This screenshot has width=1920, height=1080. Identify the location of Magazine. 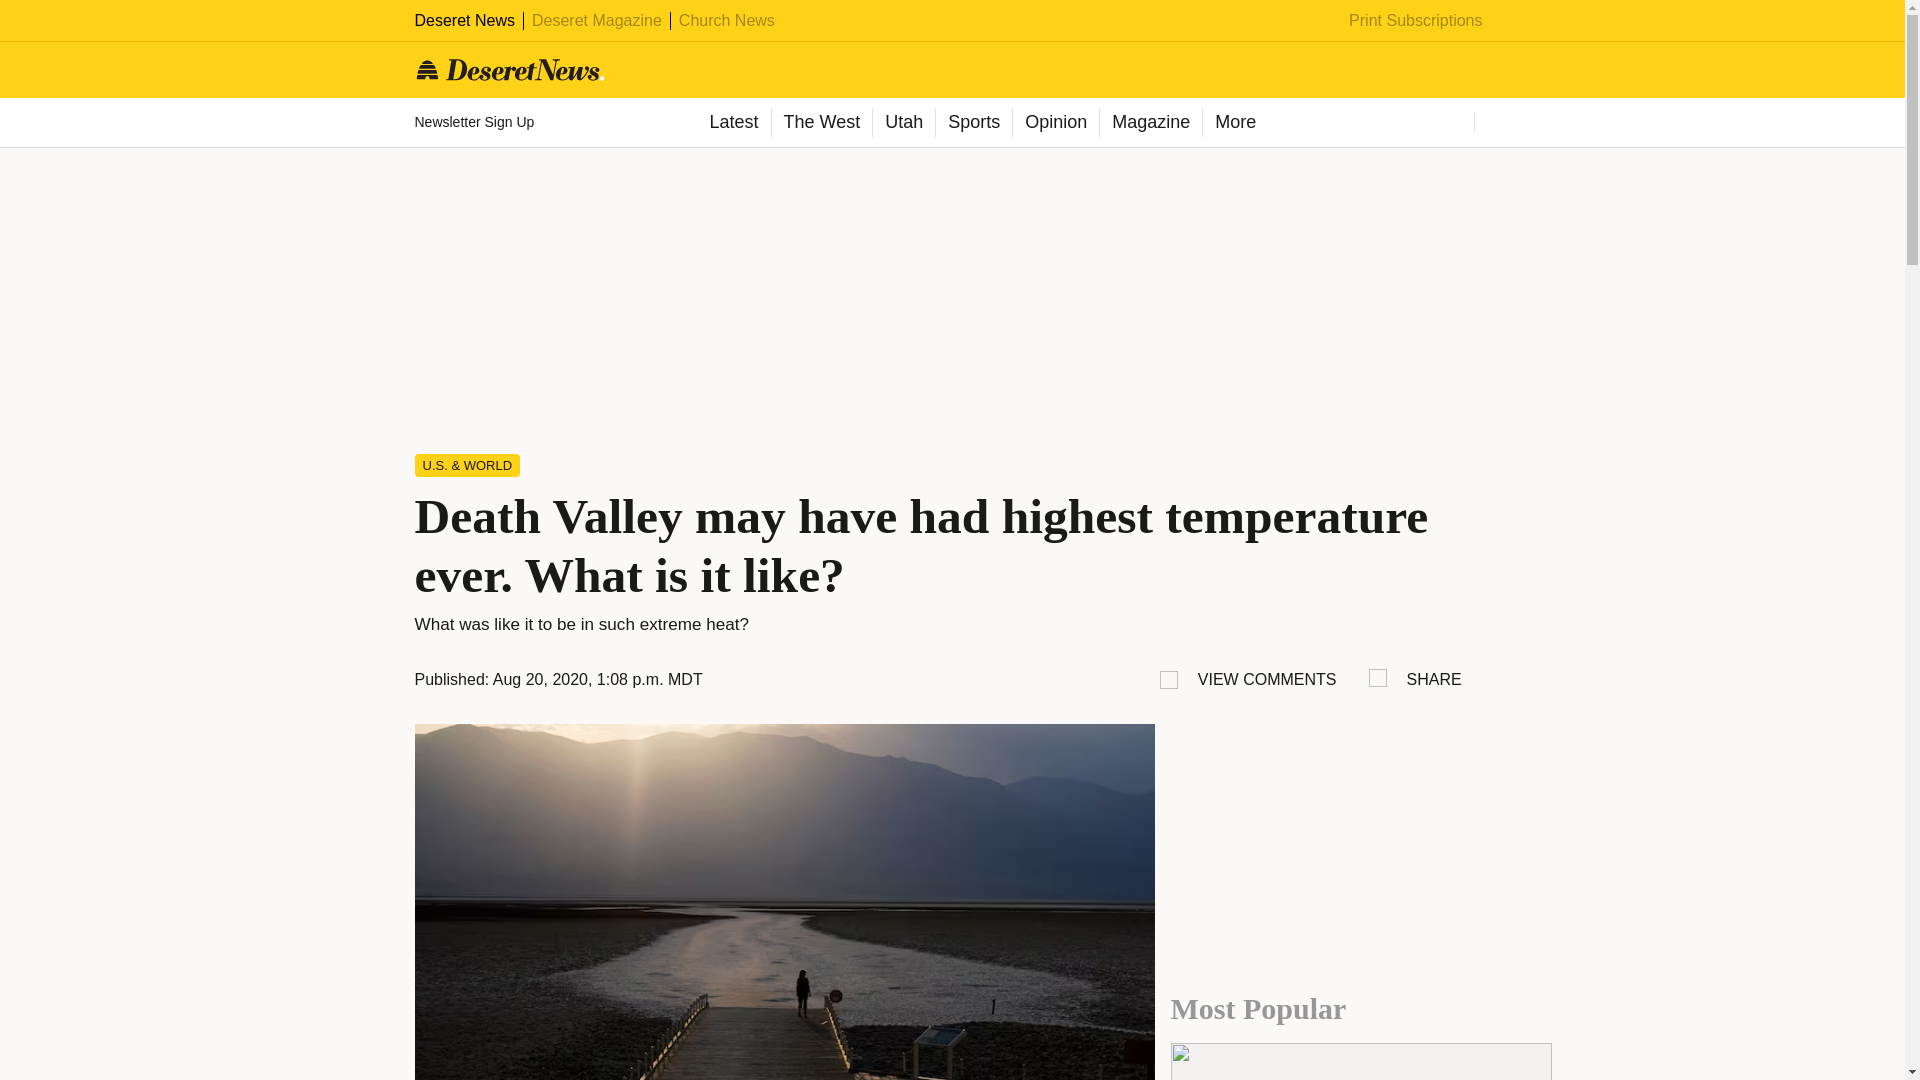
(1150, 122).